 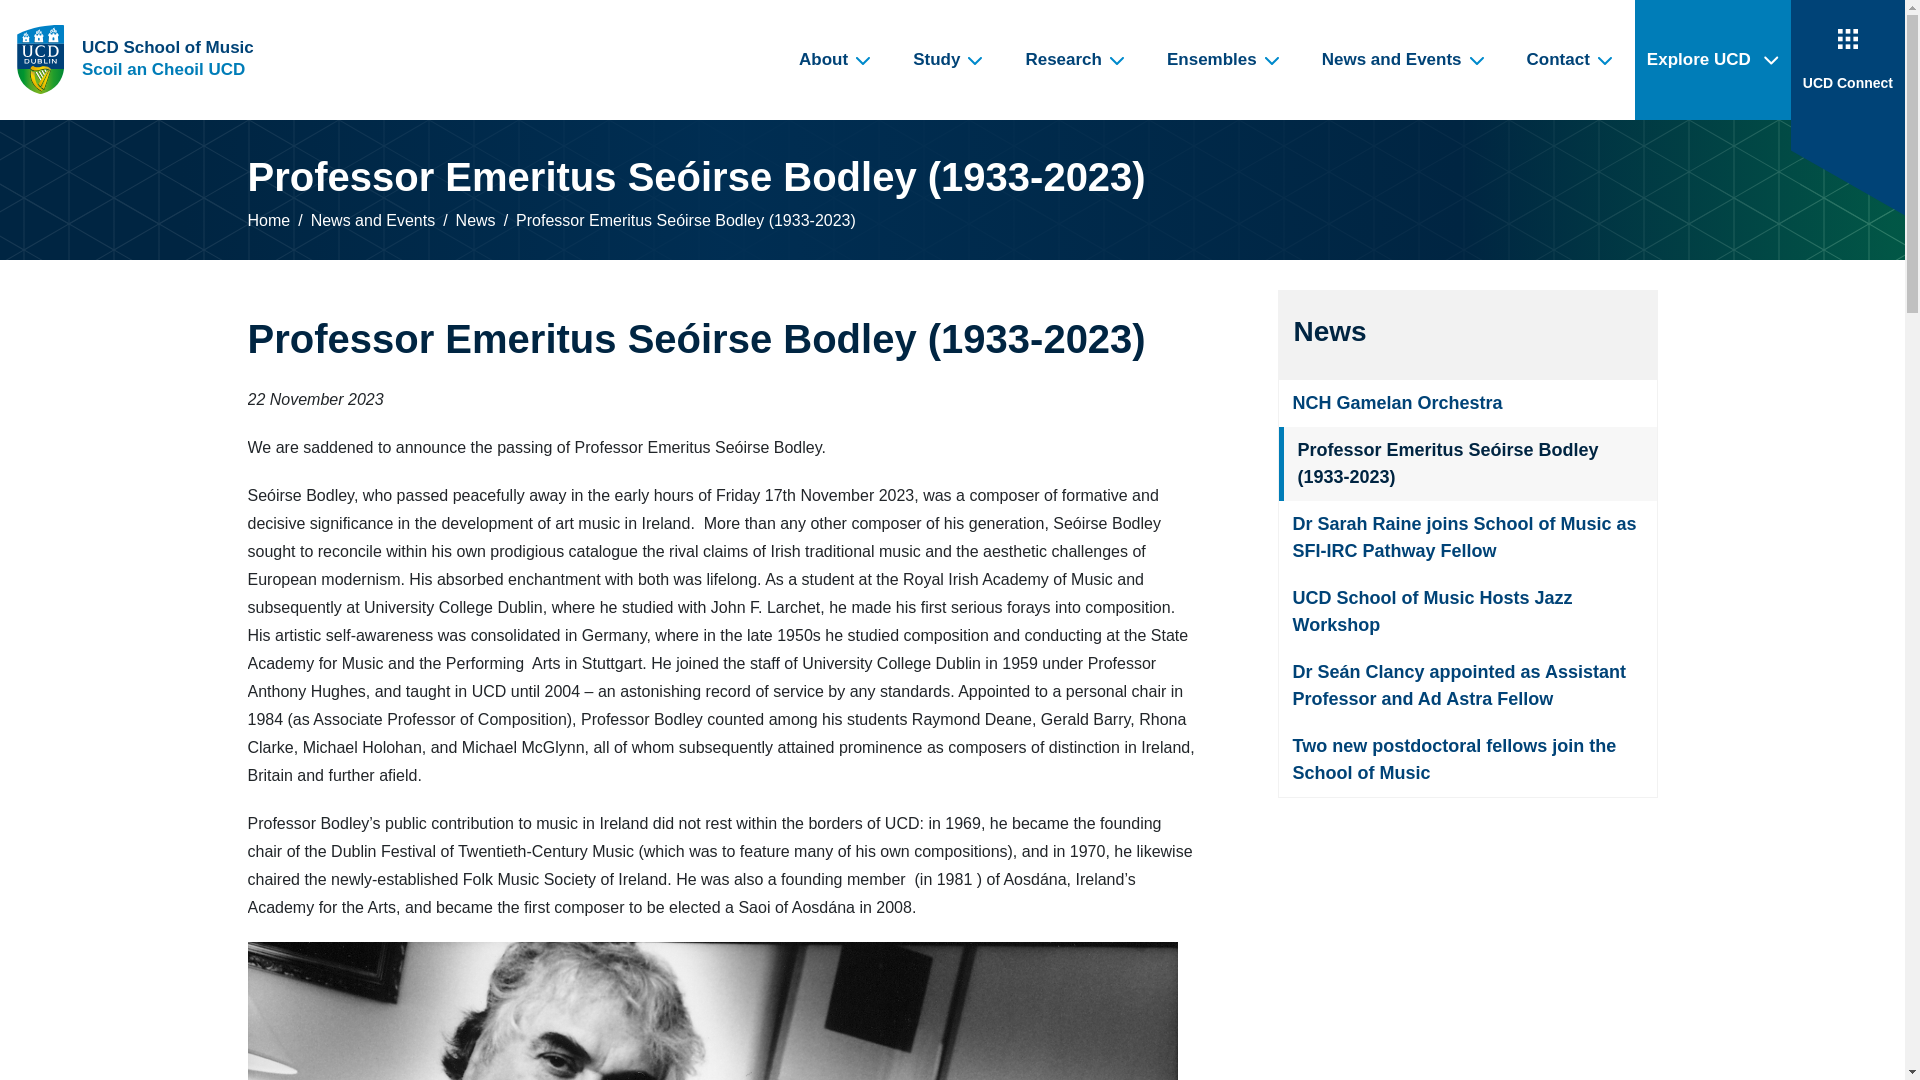 What do you see at coordinates (139, 60) in the screenshot?
I see `About` at bounding box center [139, 60].